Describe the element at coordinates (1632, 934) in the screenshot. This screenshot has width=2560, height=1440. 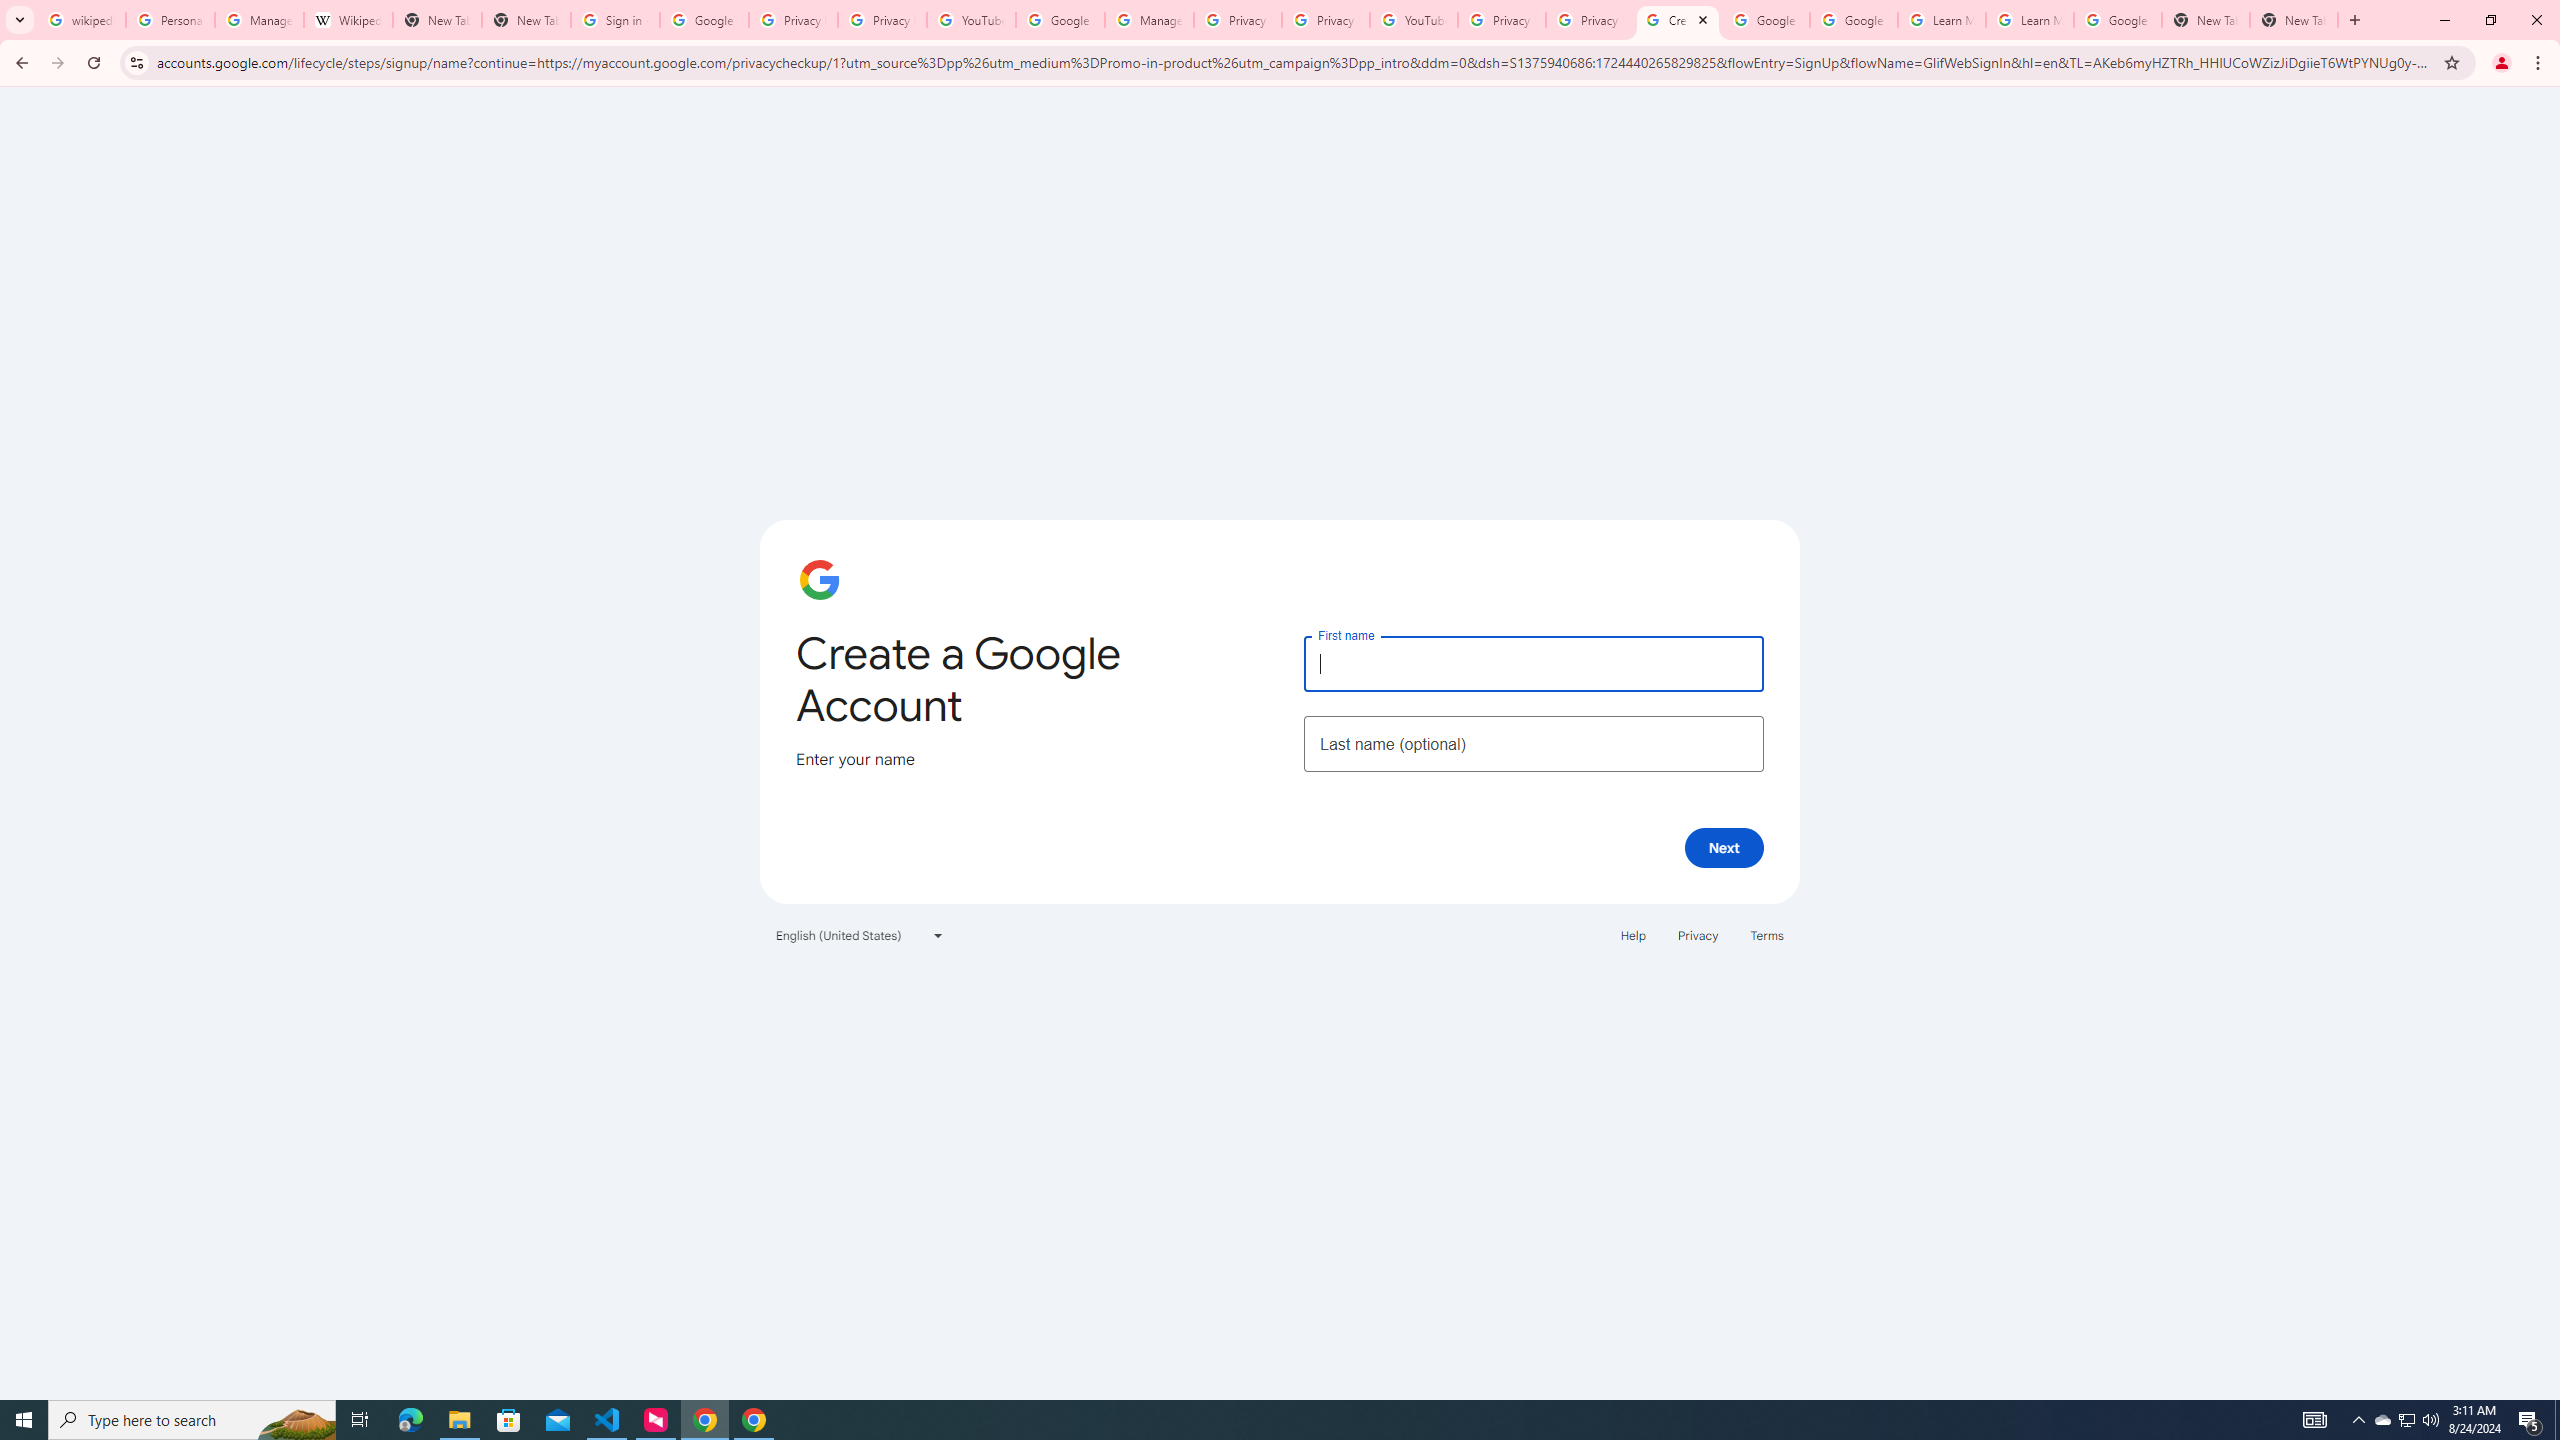
I see `Help` at that location.